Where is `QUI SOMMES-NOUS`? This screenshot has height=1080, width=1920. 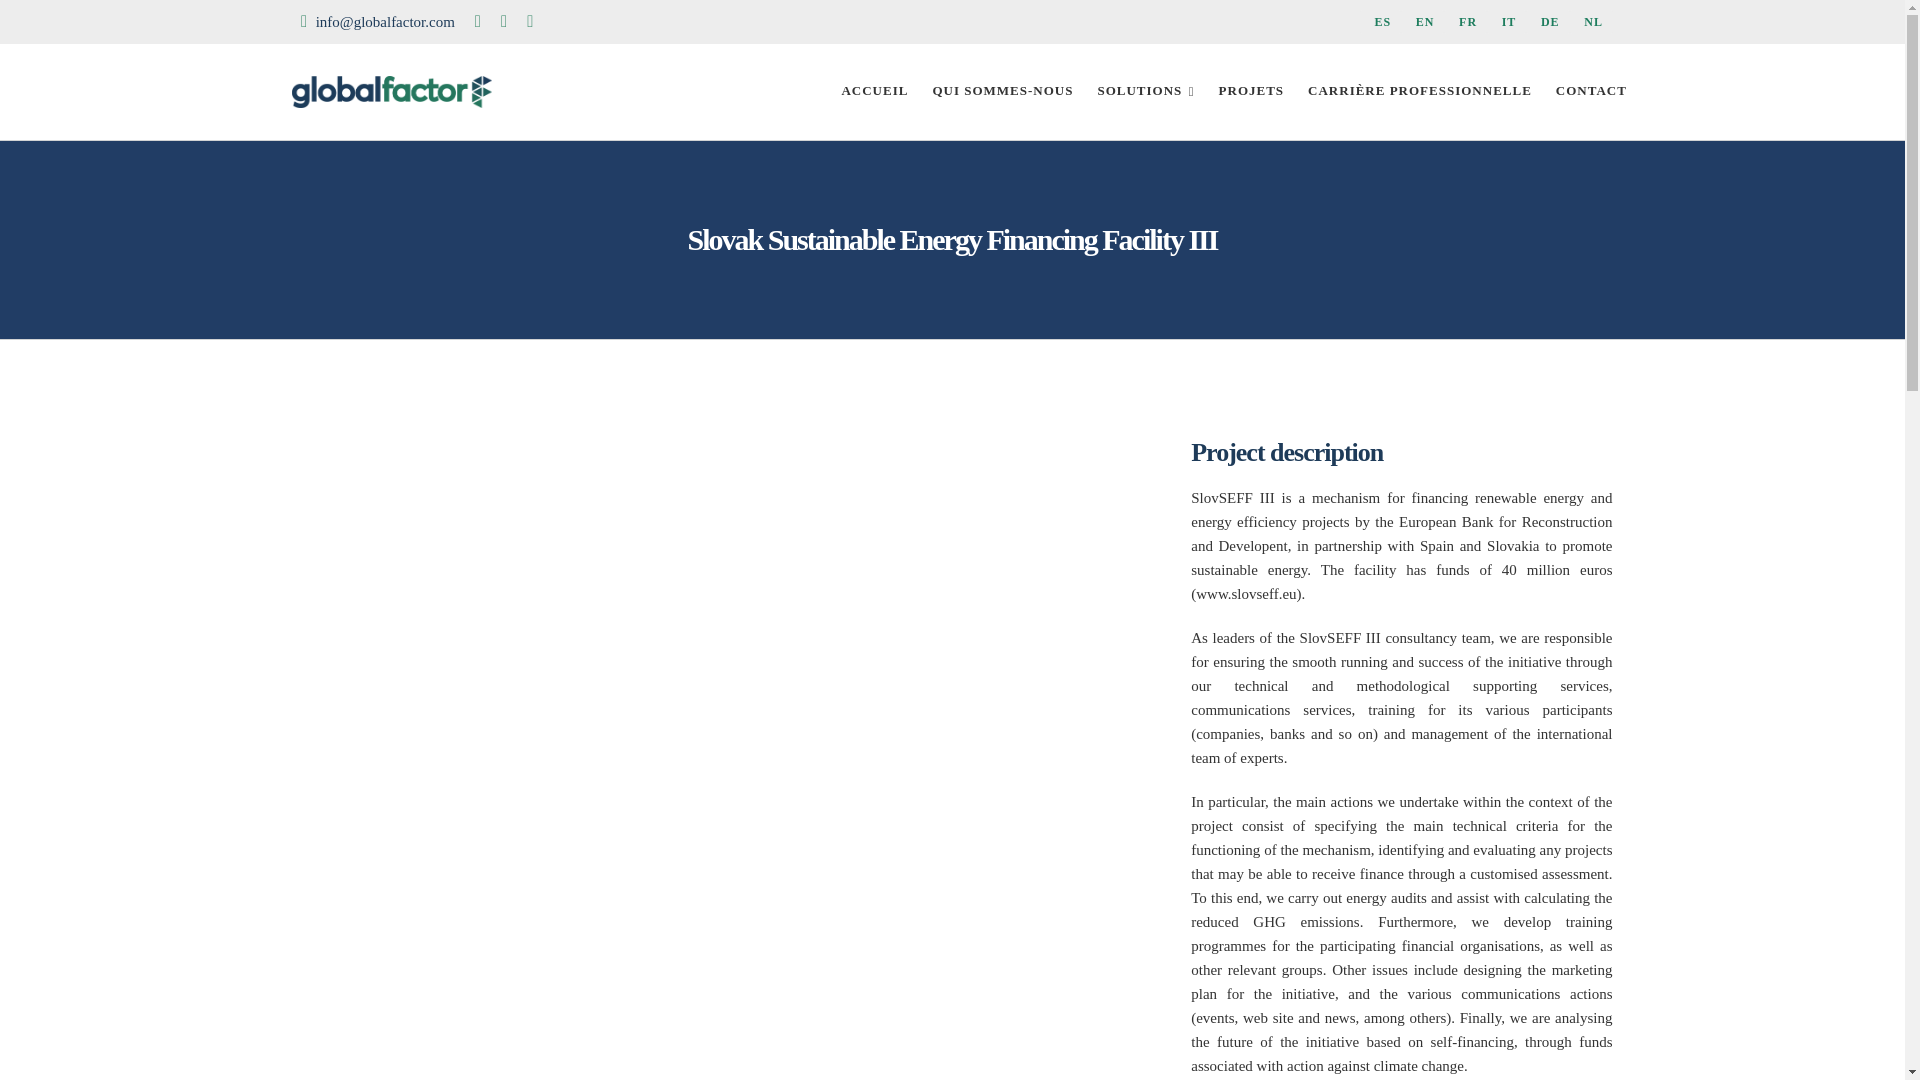
QUI SOMMES-NOUS is located at coordinates (1002, 92).